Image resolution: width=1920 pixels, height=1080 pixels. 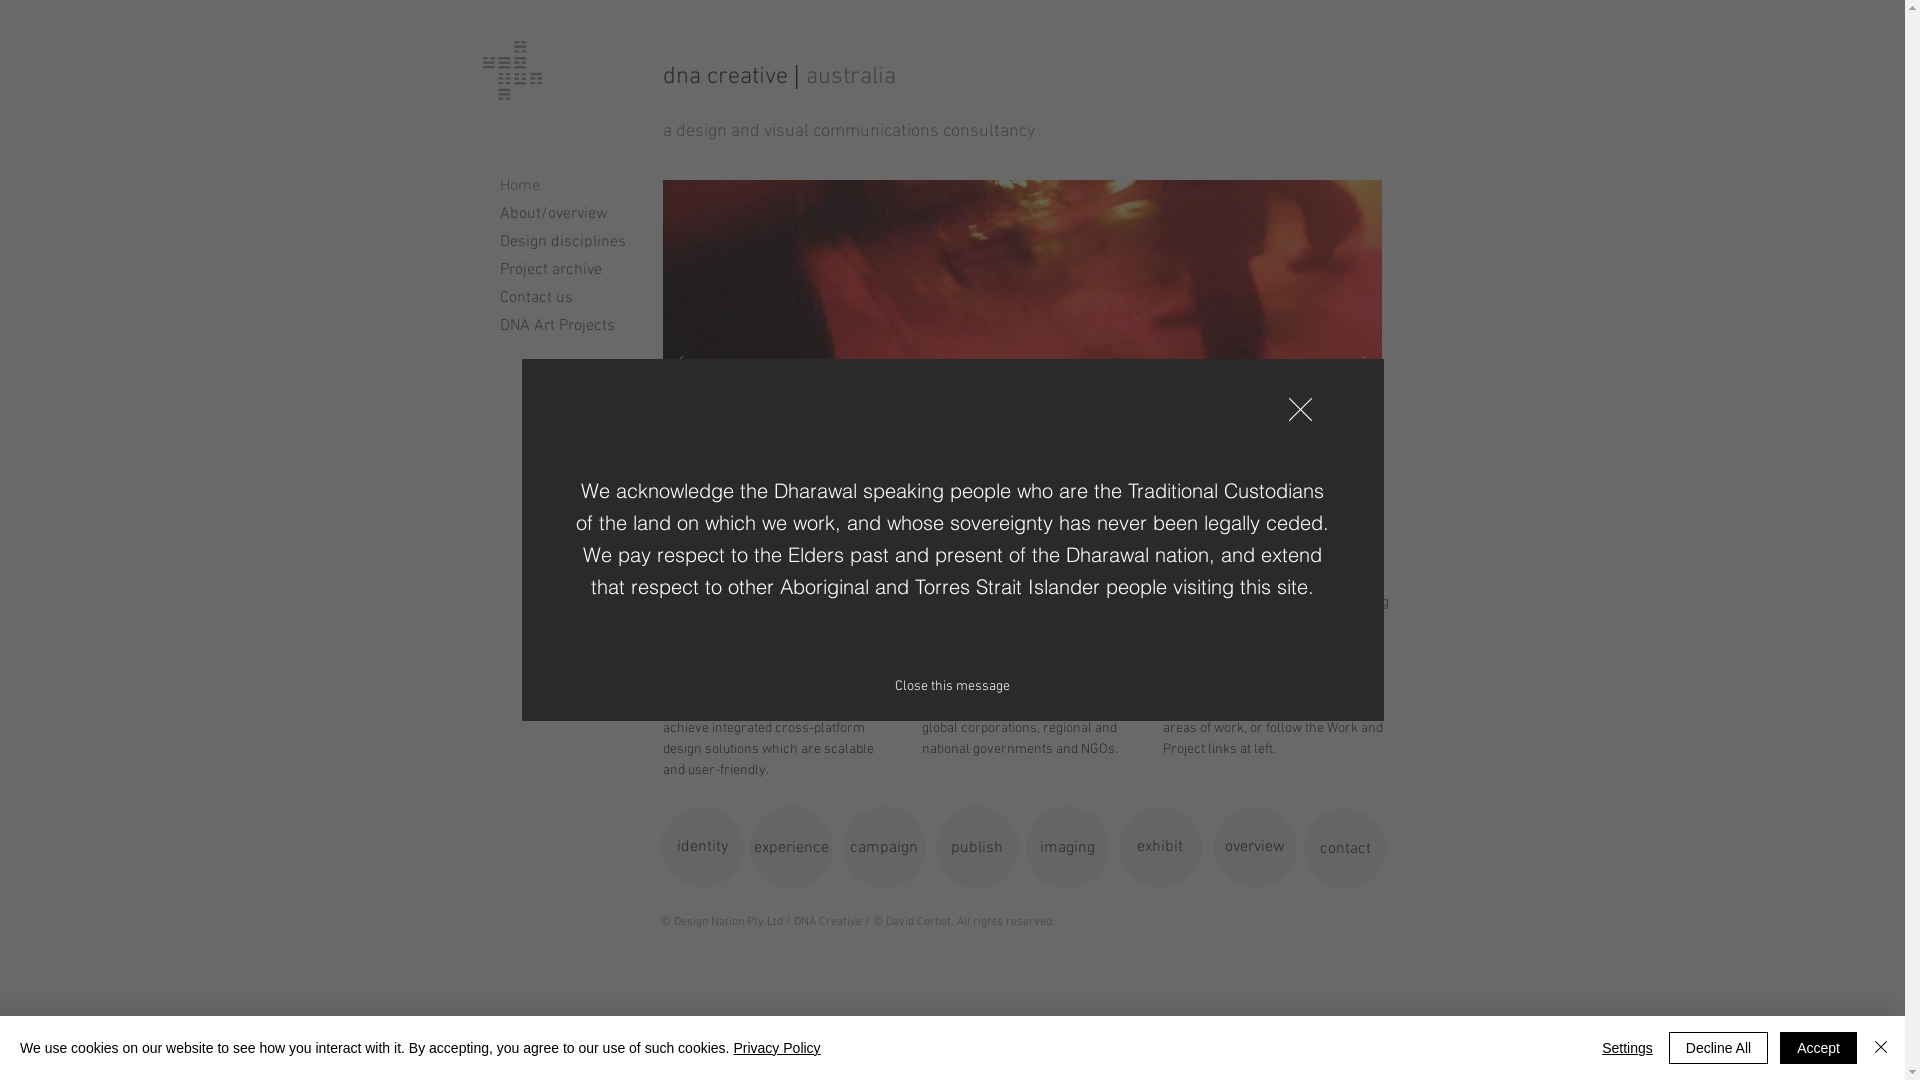 I want to click on campaign, so click(x=884, y=848).